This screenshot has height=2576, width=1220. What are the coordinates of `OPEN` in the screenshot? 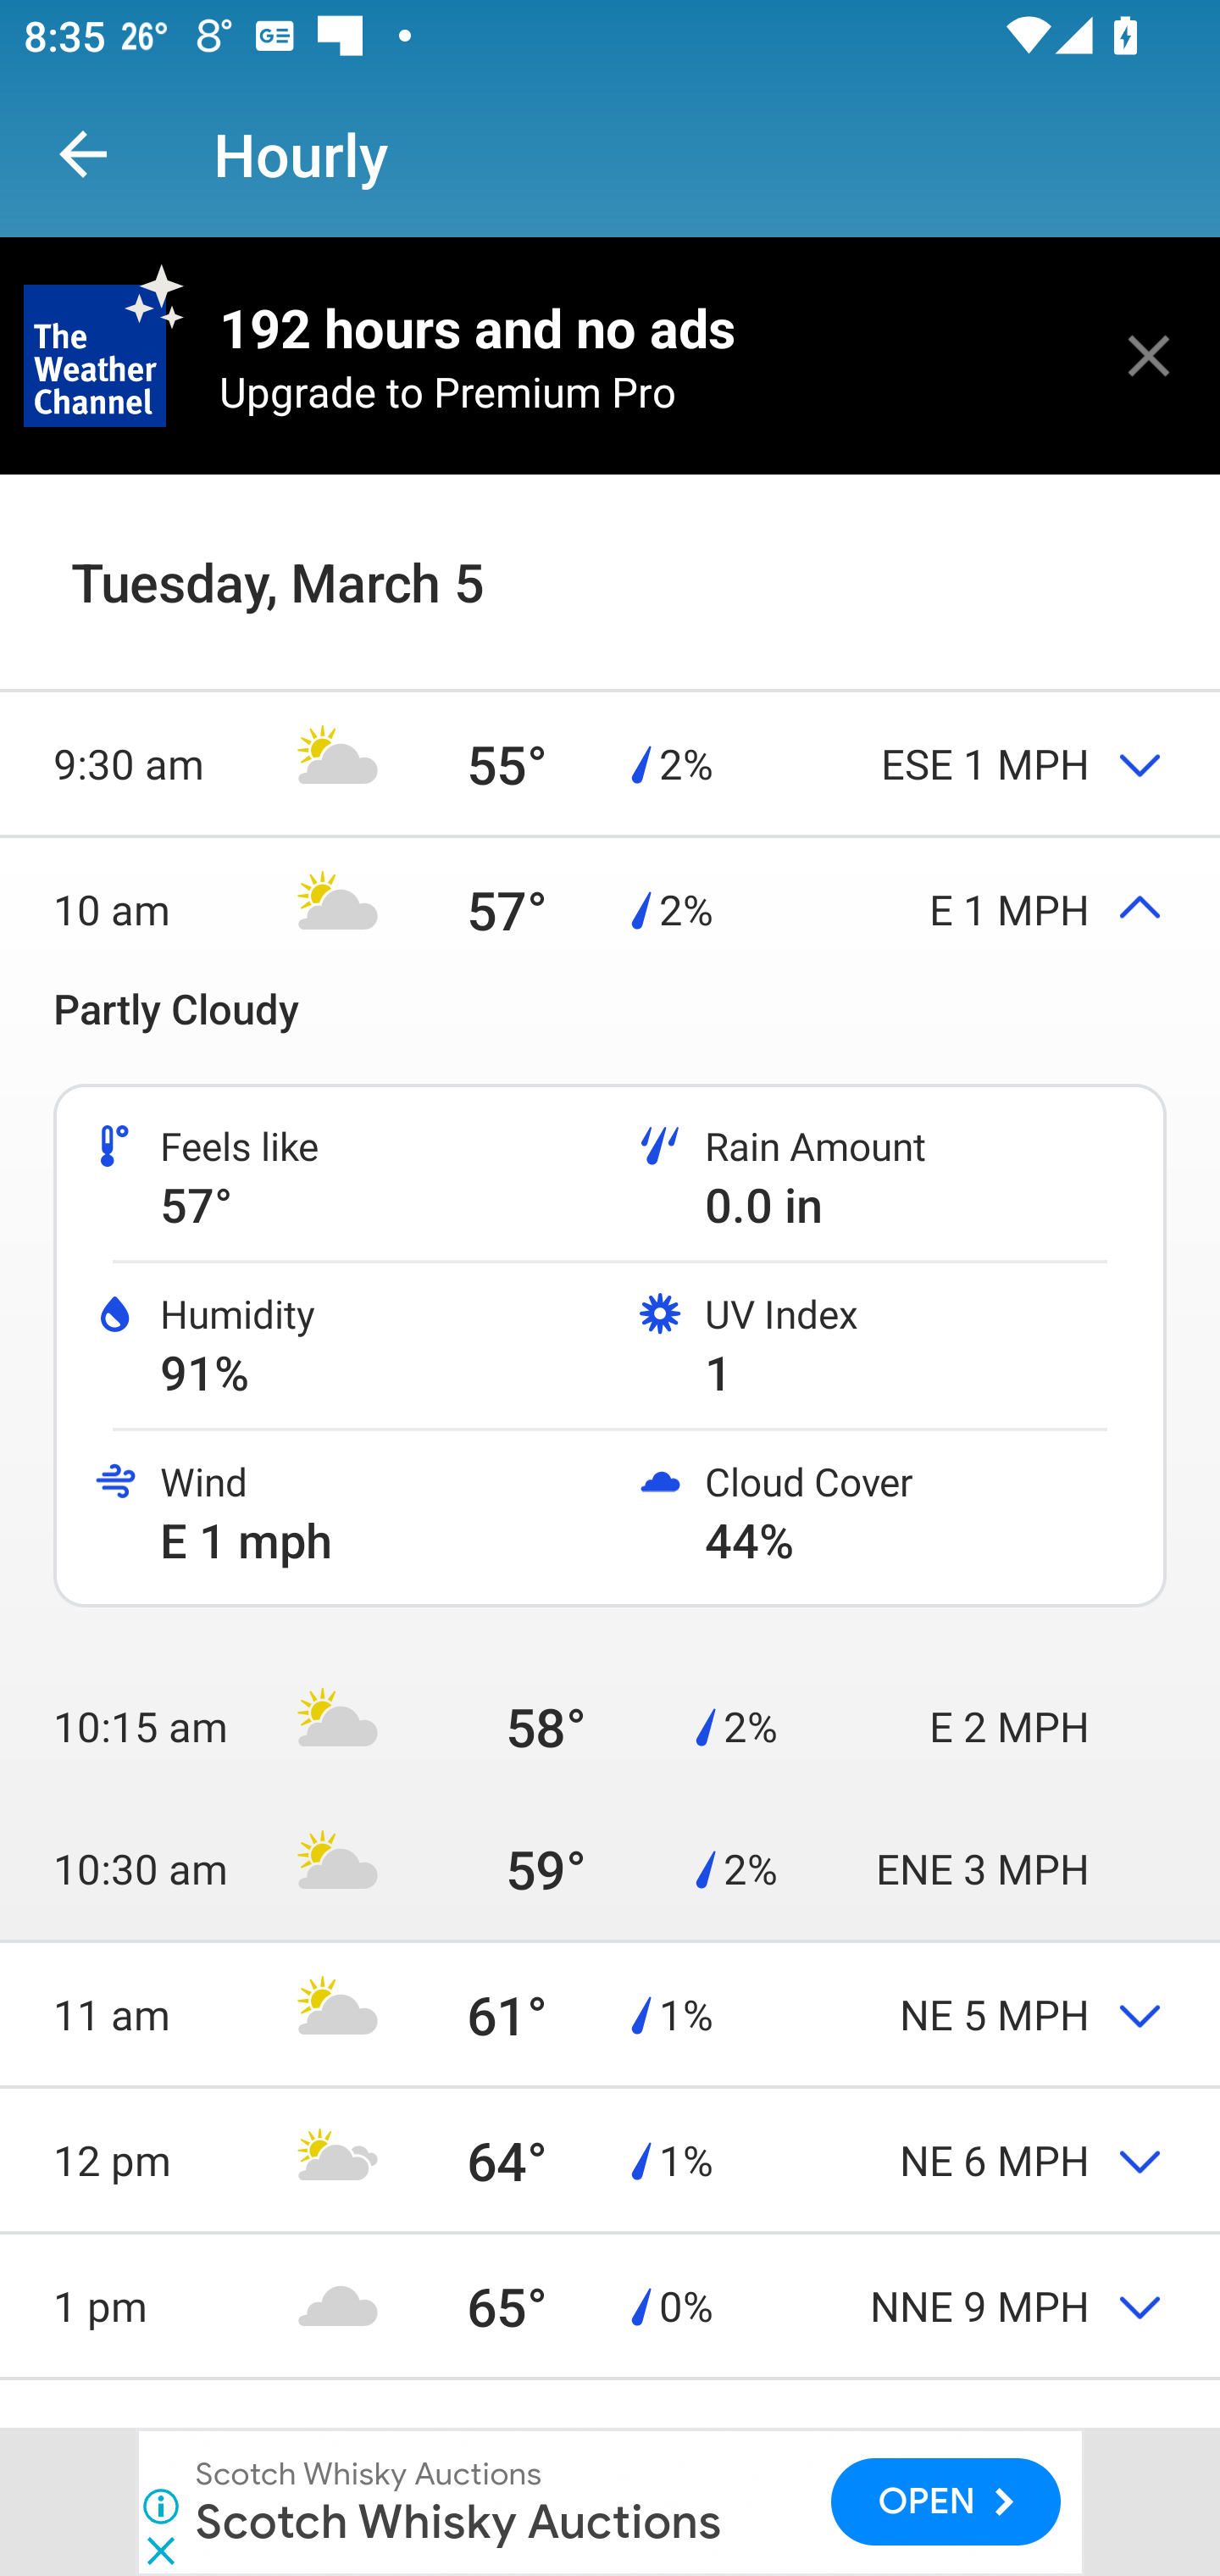 It's located at (946, 2501).